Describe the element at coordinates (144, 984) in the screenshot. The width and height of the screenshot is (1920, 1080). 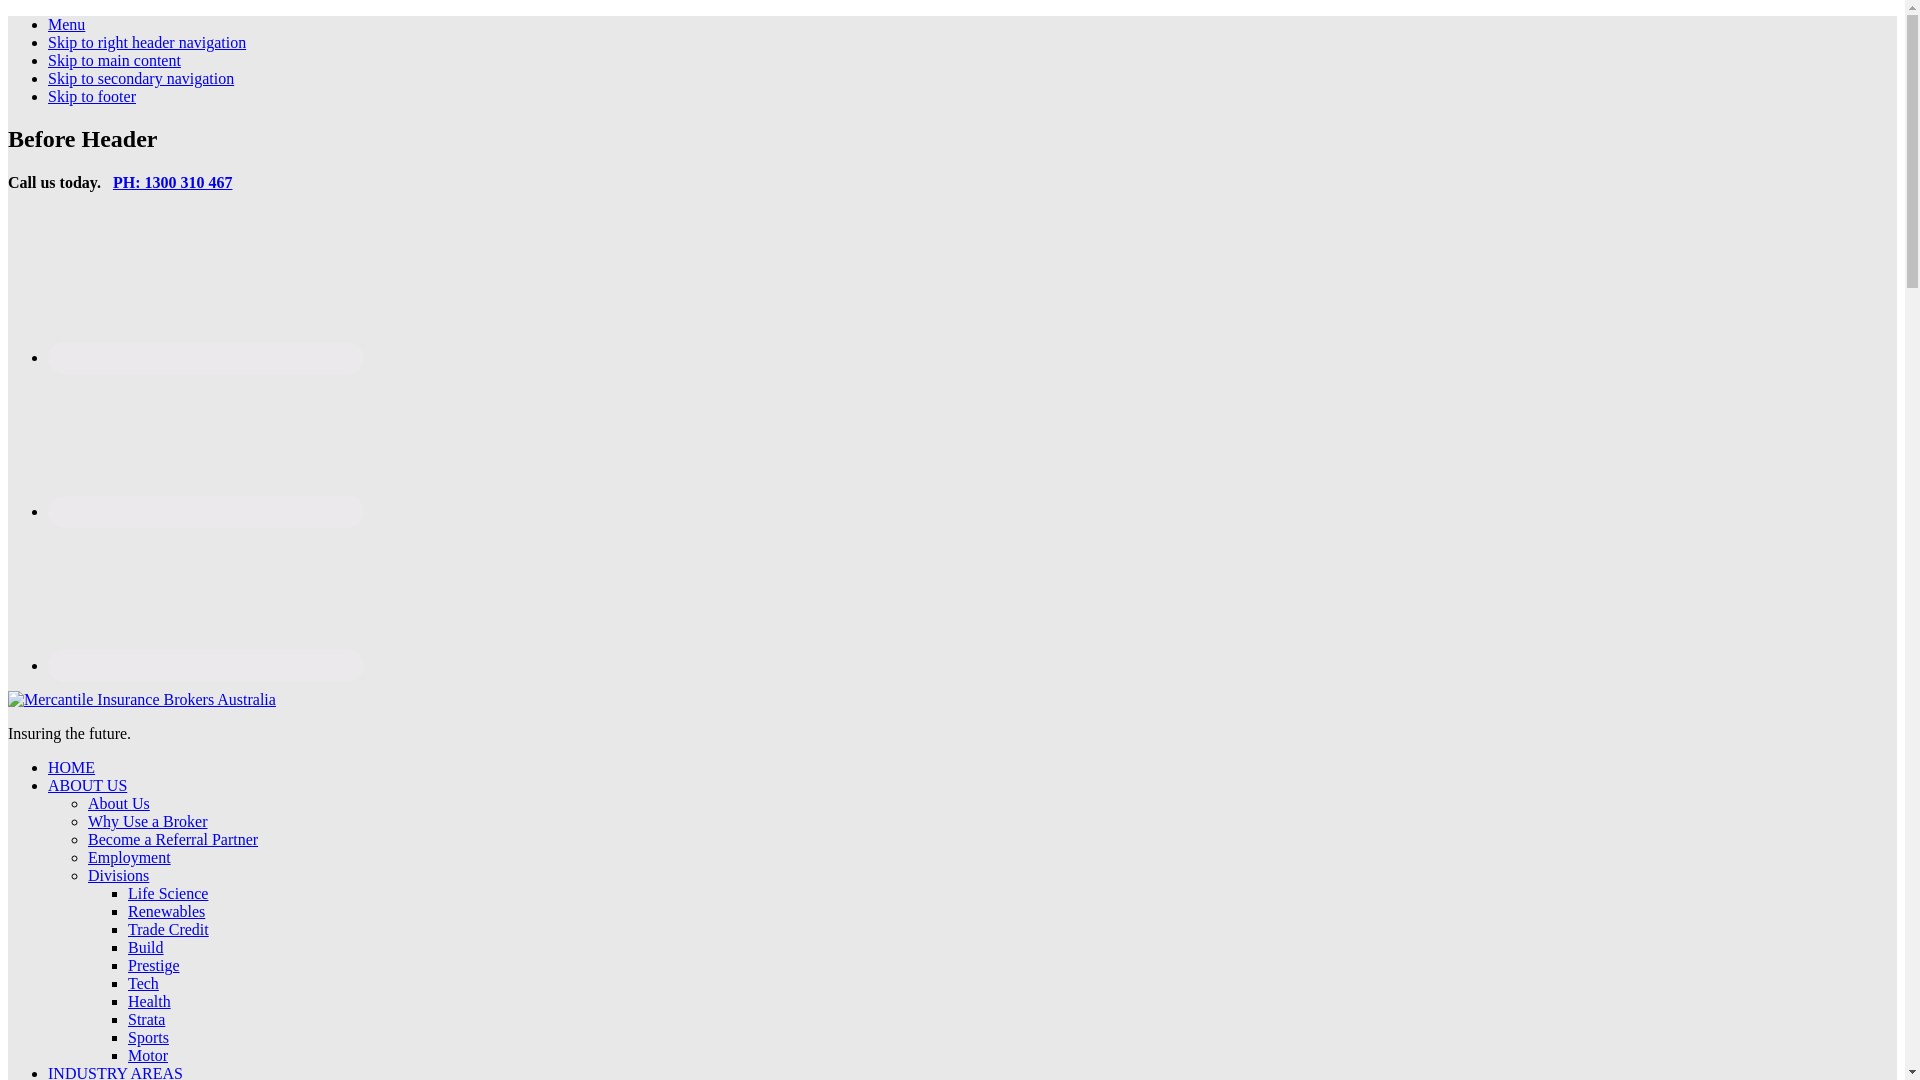
I see `Tech` at that location.